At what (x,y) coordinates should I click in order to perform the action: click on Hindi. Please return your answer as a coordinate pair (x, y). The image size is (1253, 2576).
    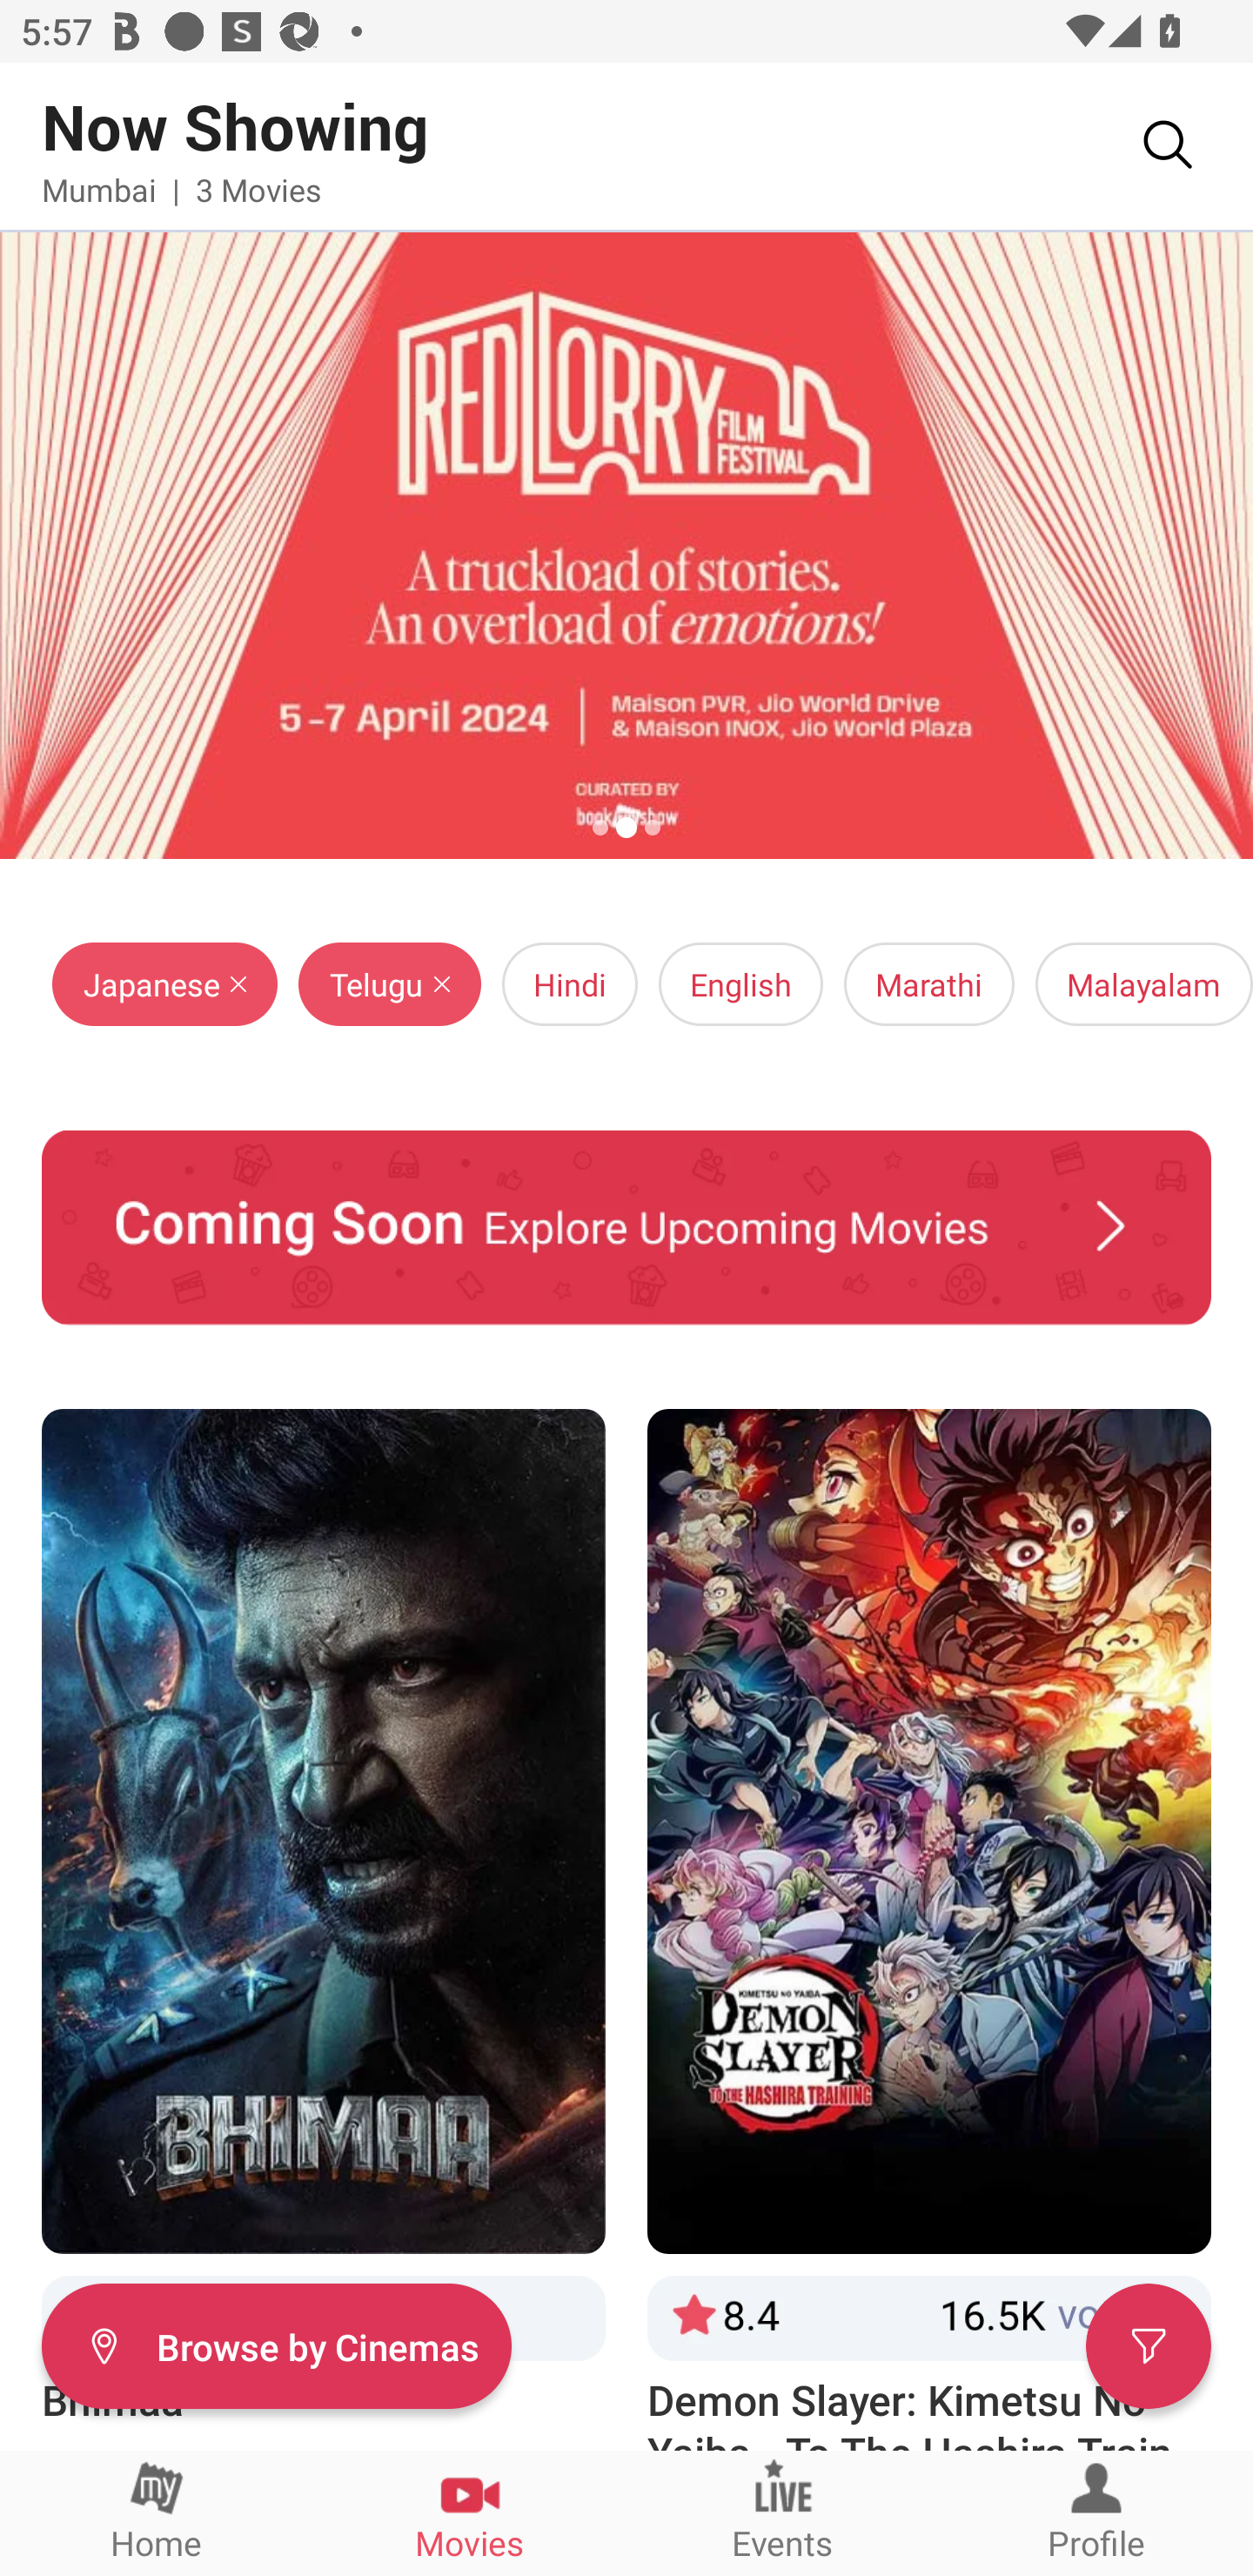
    Looking at the image, I should click on (569, 983).